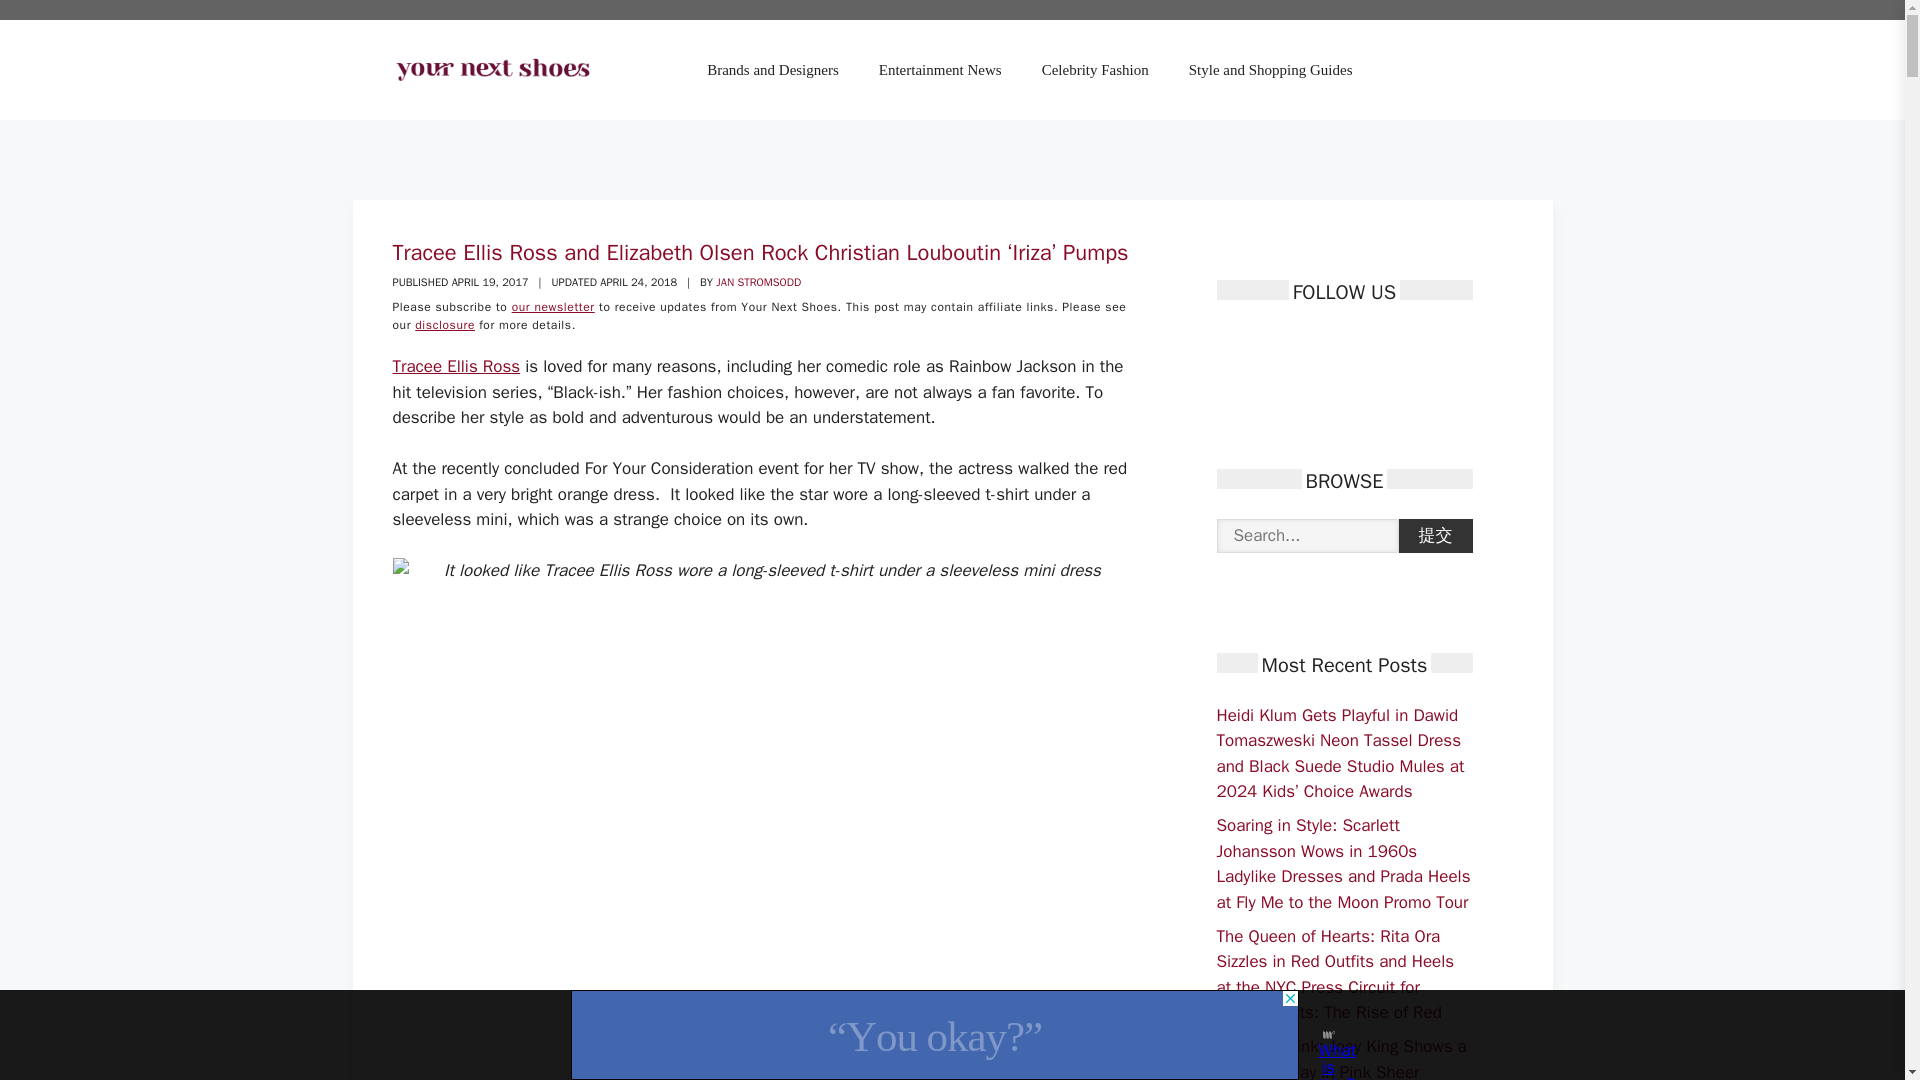 The width and height of the screenshot is (1920, 1080). I want to click on our newsletter, so click(554, 307).